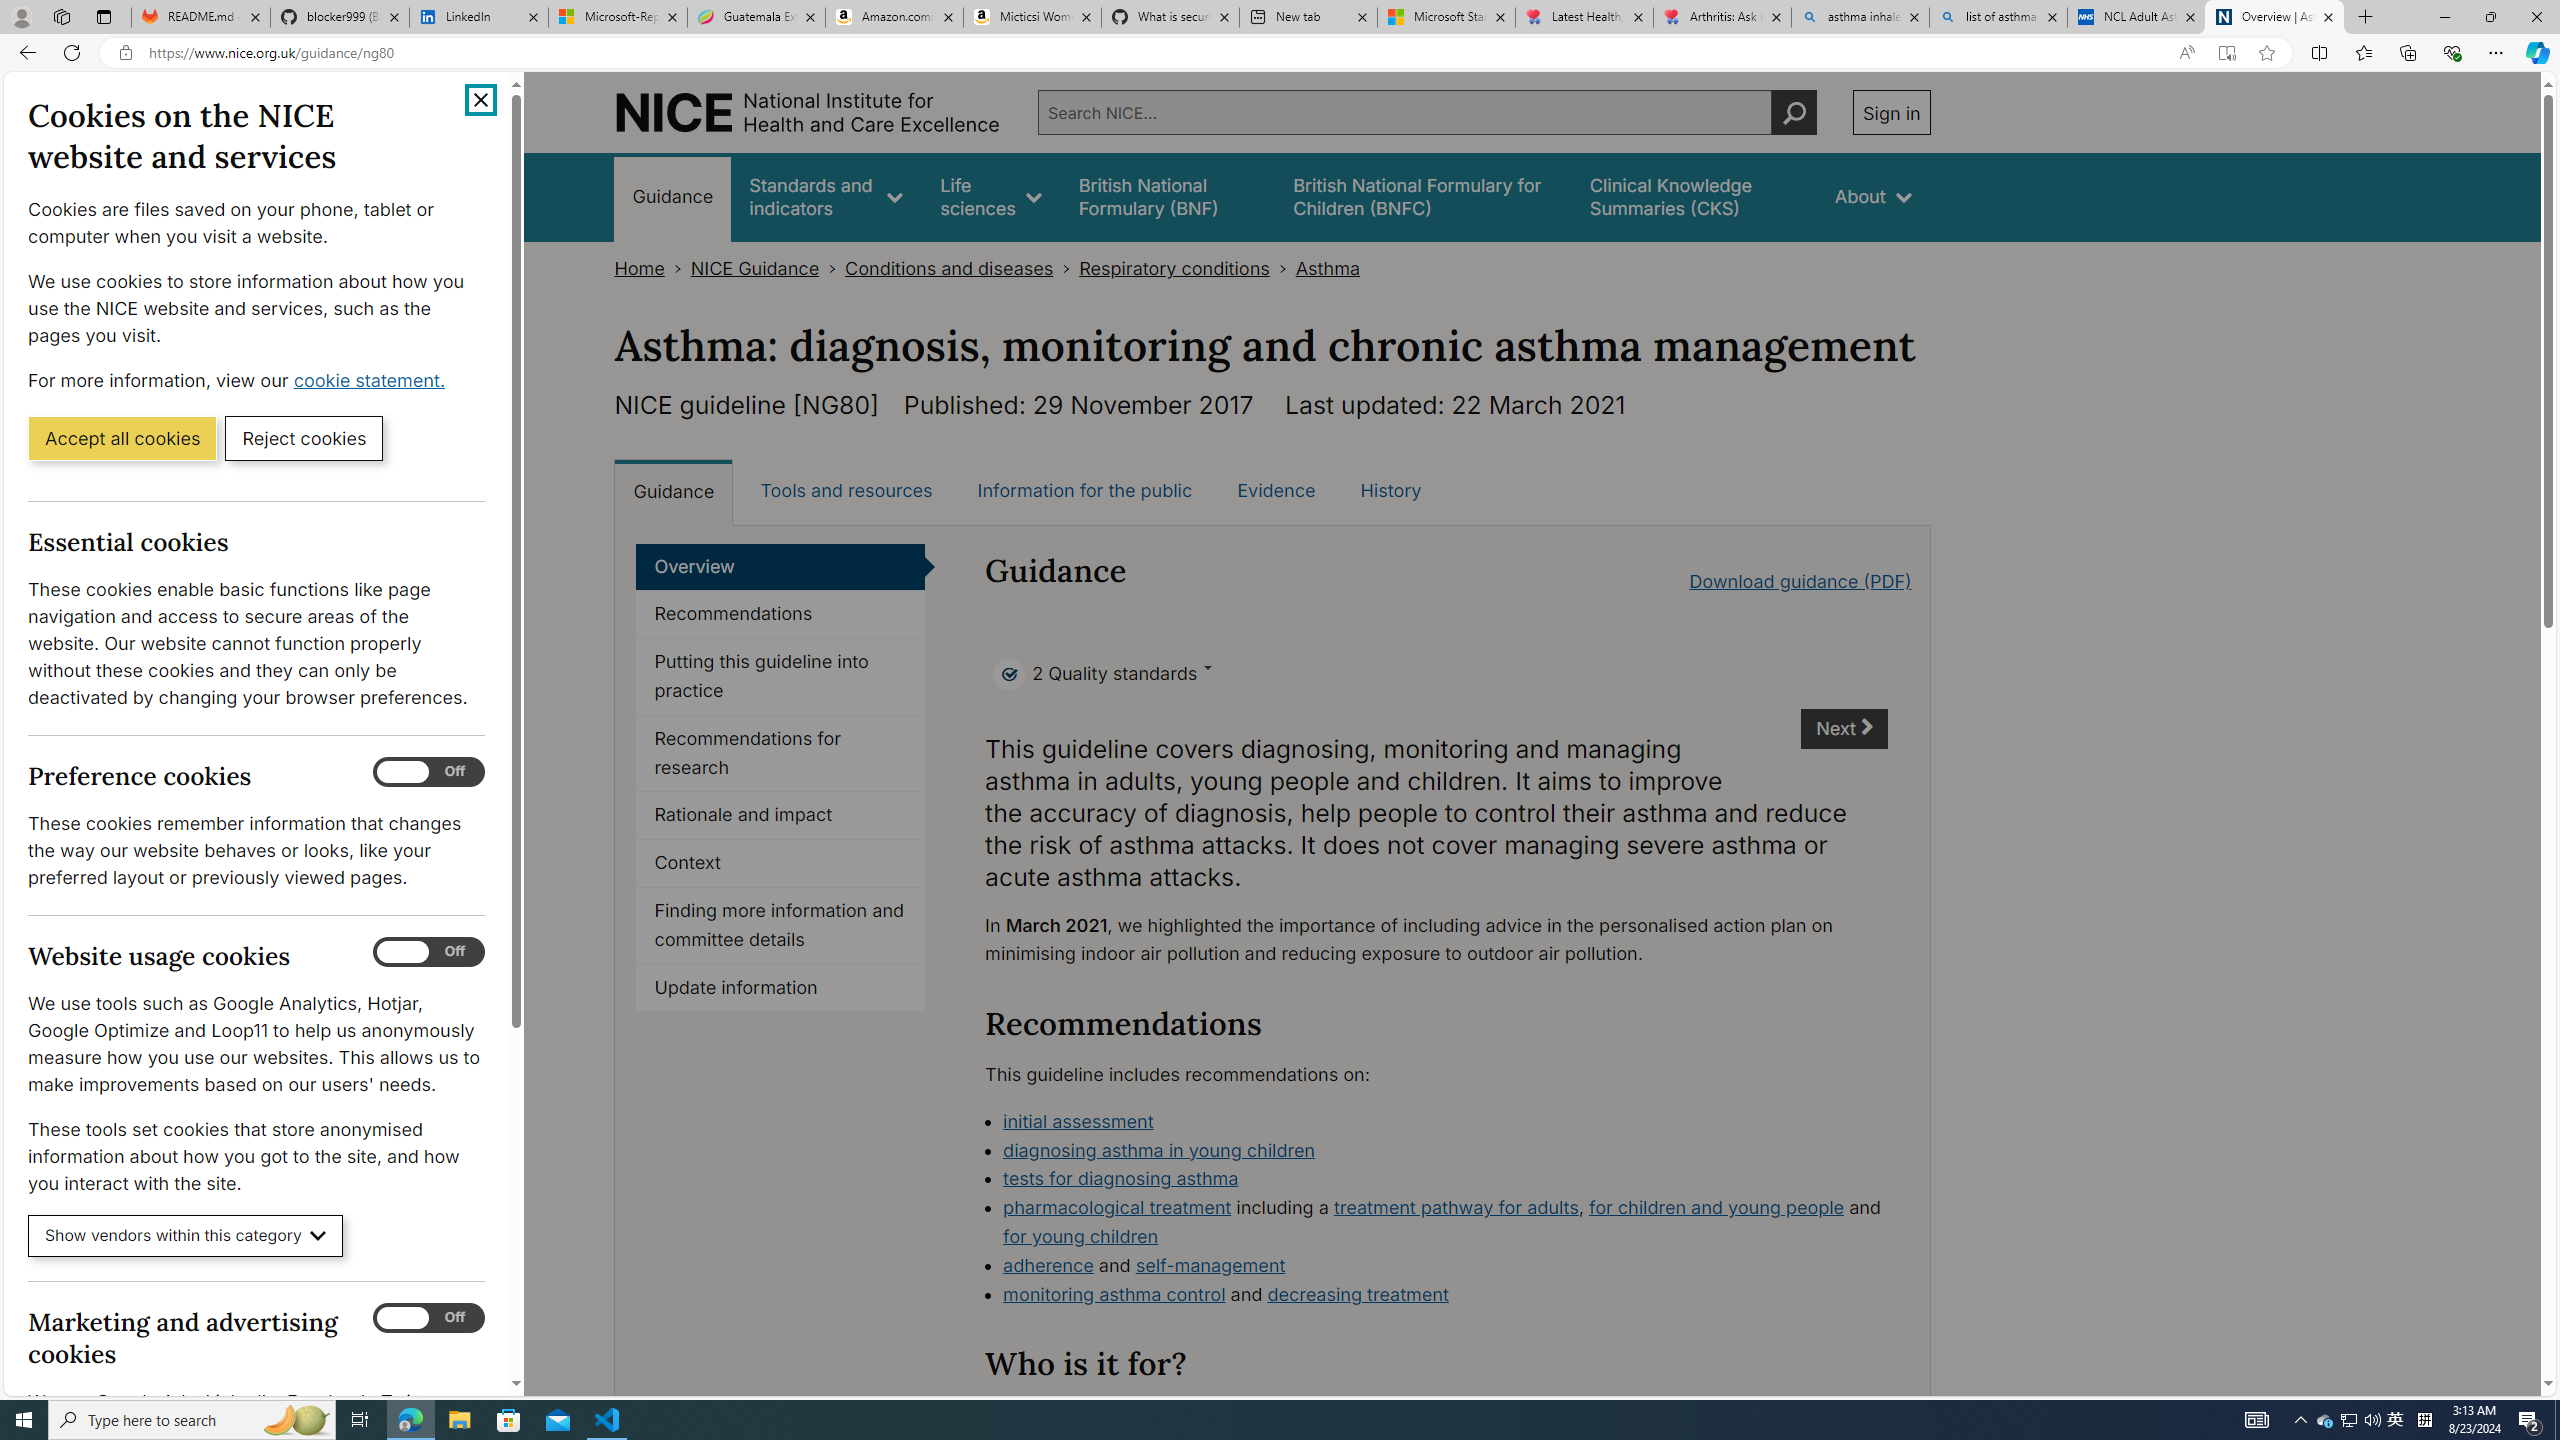 The height and width of the screenshot is (1440, 2560). What do you see at coordinates (304, 437) in the screenshot?
I see `Reject cookies` at bounding box center [304, 437].